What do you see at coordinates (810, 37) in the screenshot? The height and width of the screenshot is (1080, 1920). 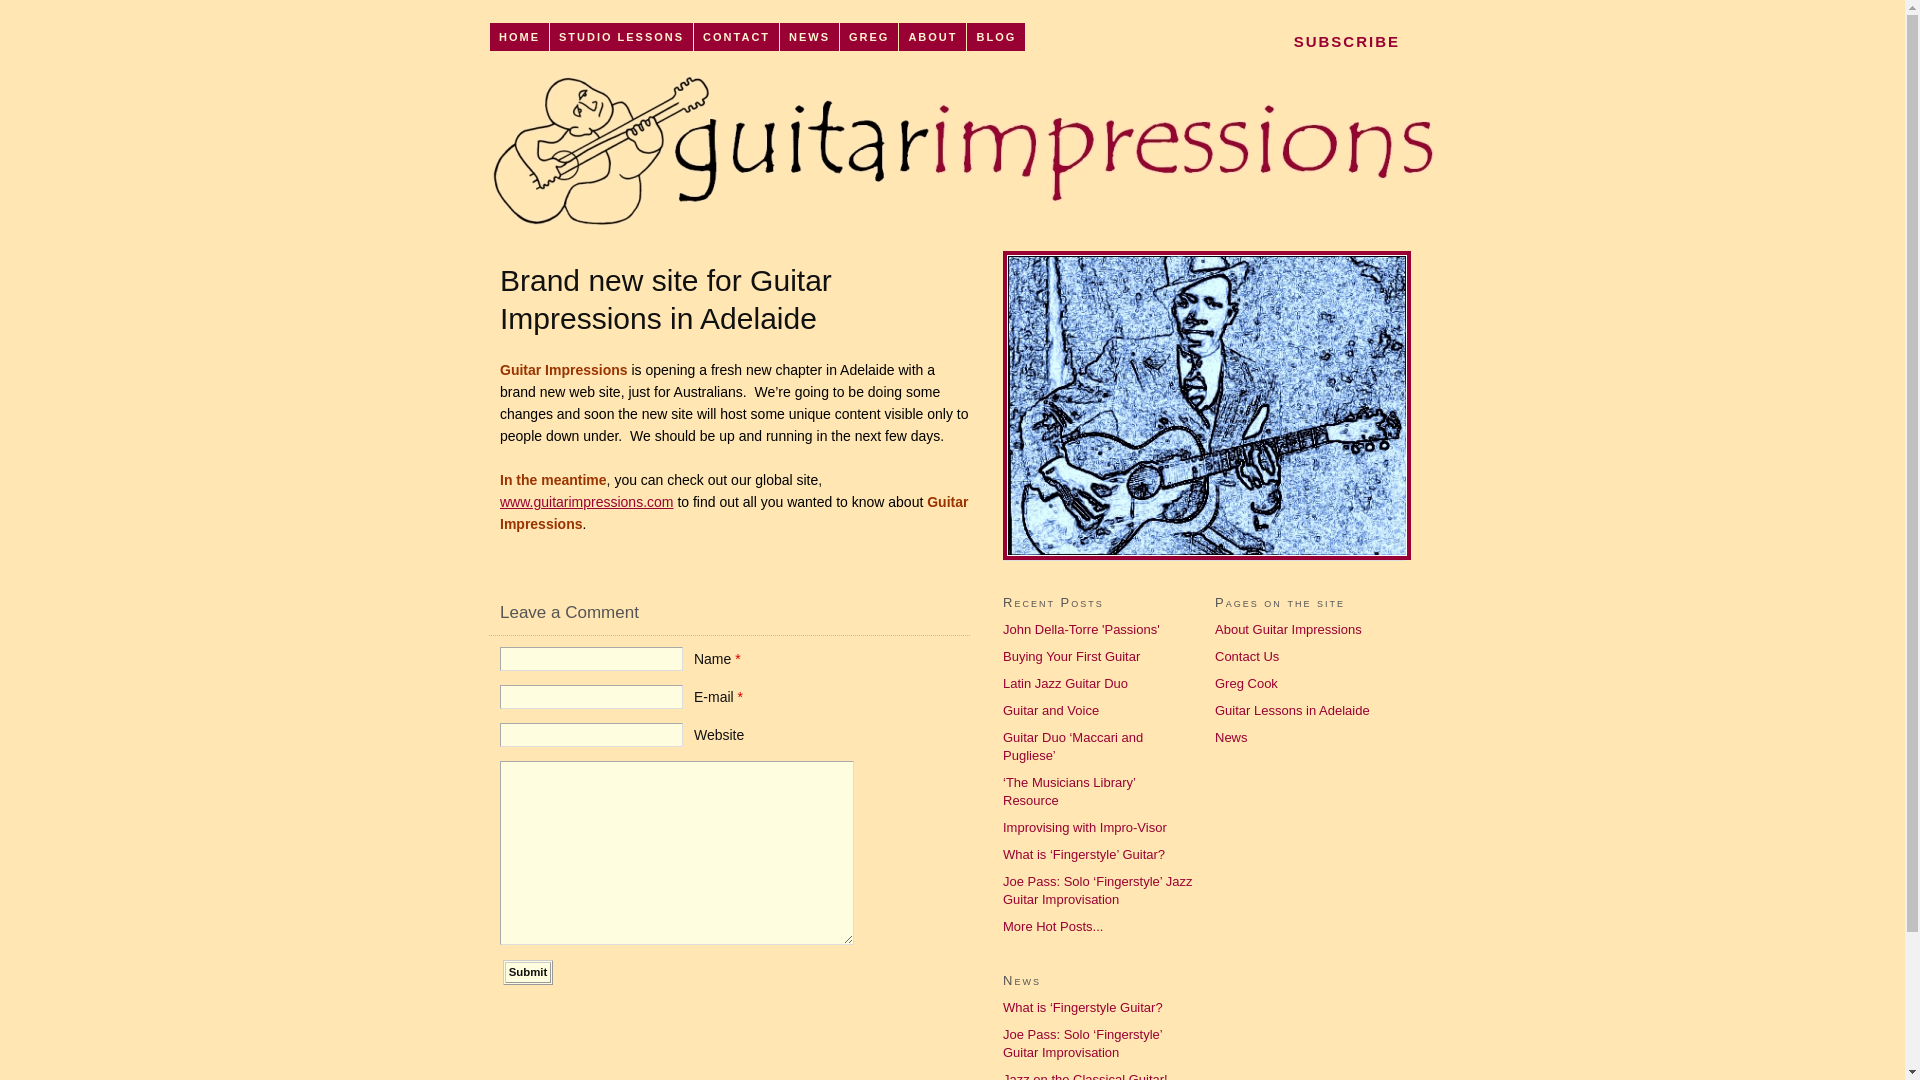 I see `NEWS` at bounding box center [810, 37].